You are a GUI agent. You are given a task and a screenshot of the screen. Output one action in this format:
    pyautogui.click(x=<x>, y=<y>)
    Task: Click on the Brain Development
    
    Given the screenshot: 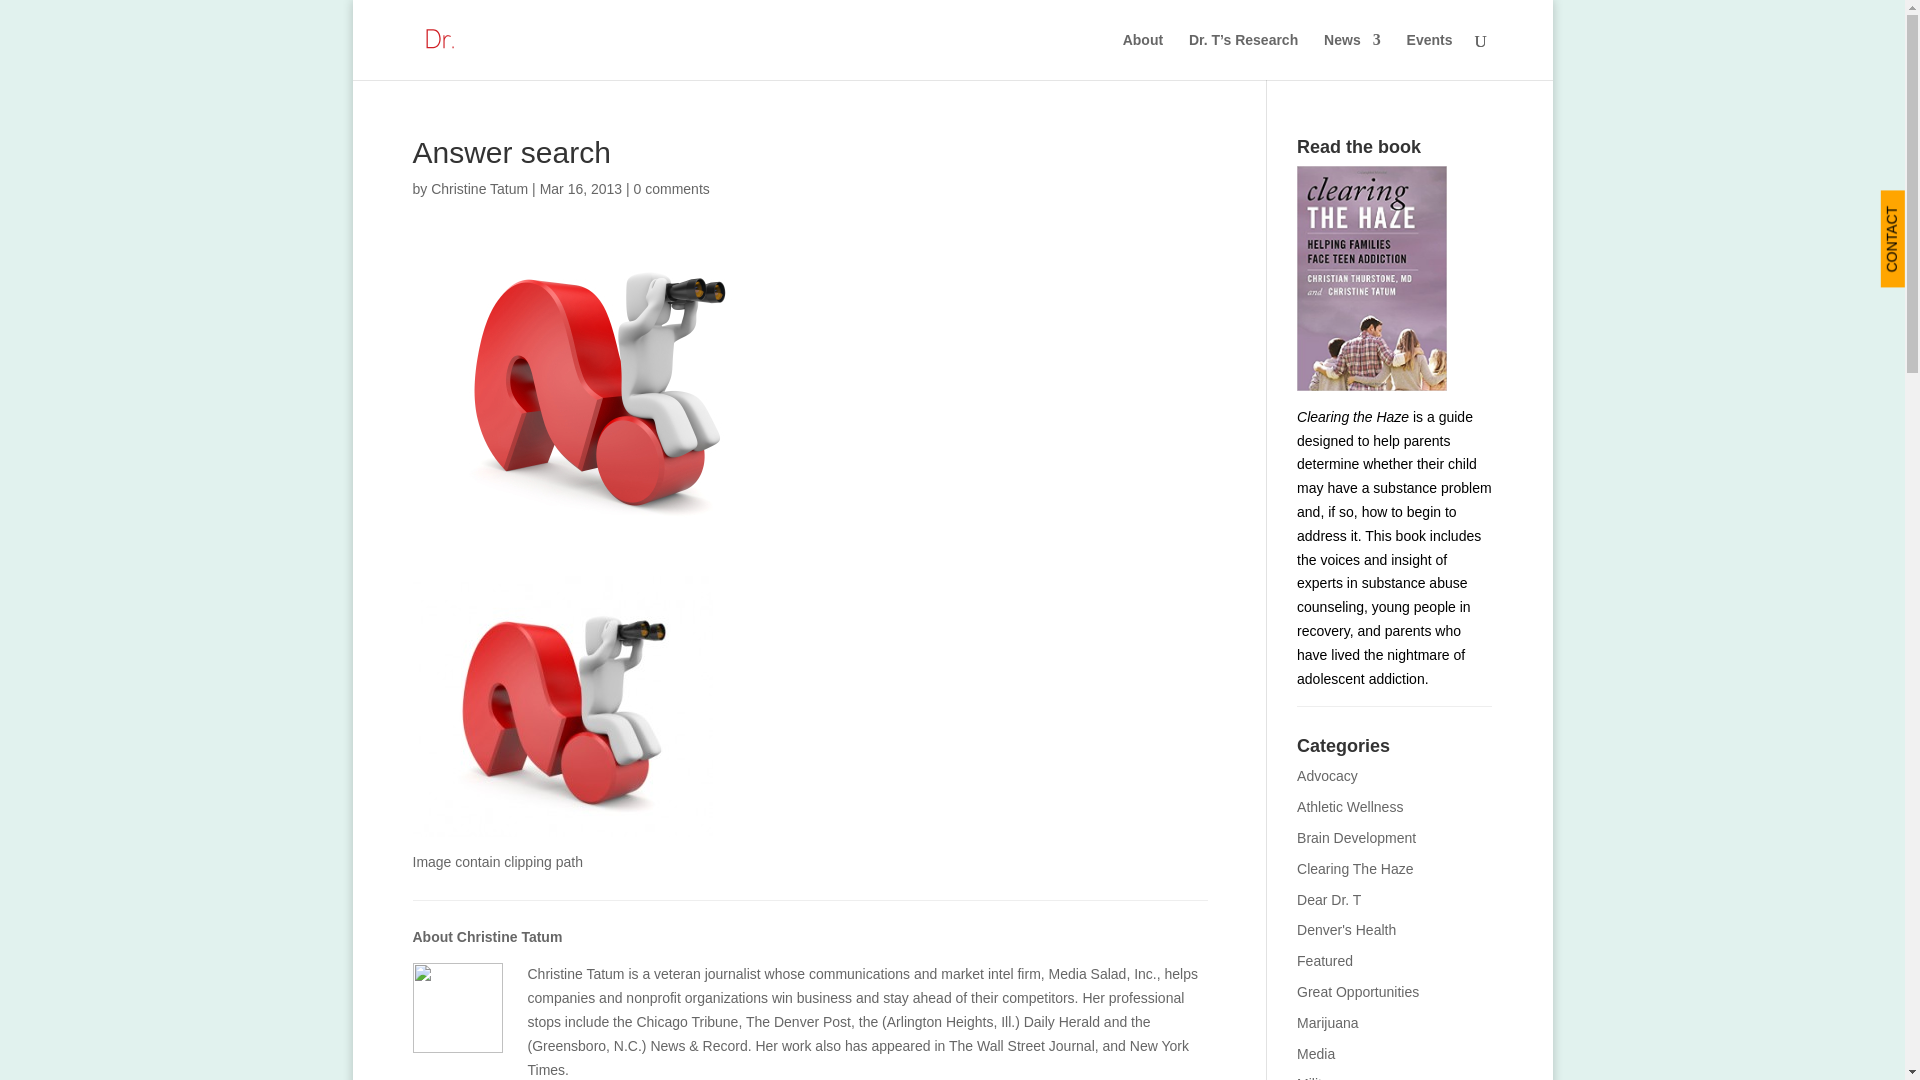 What is the action you would take?
    pyautogui.click(x=1356, y=838)
    